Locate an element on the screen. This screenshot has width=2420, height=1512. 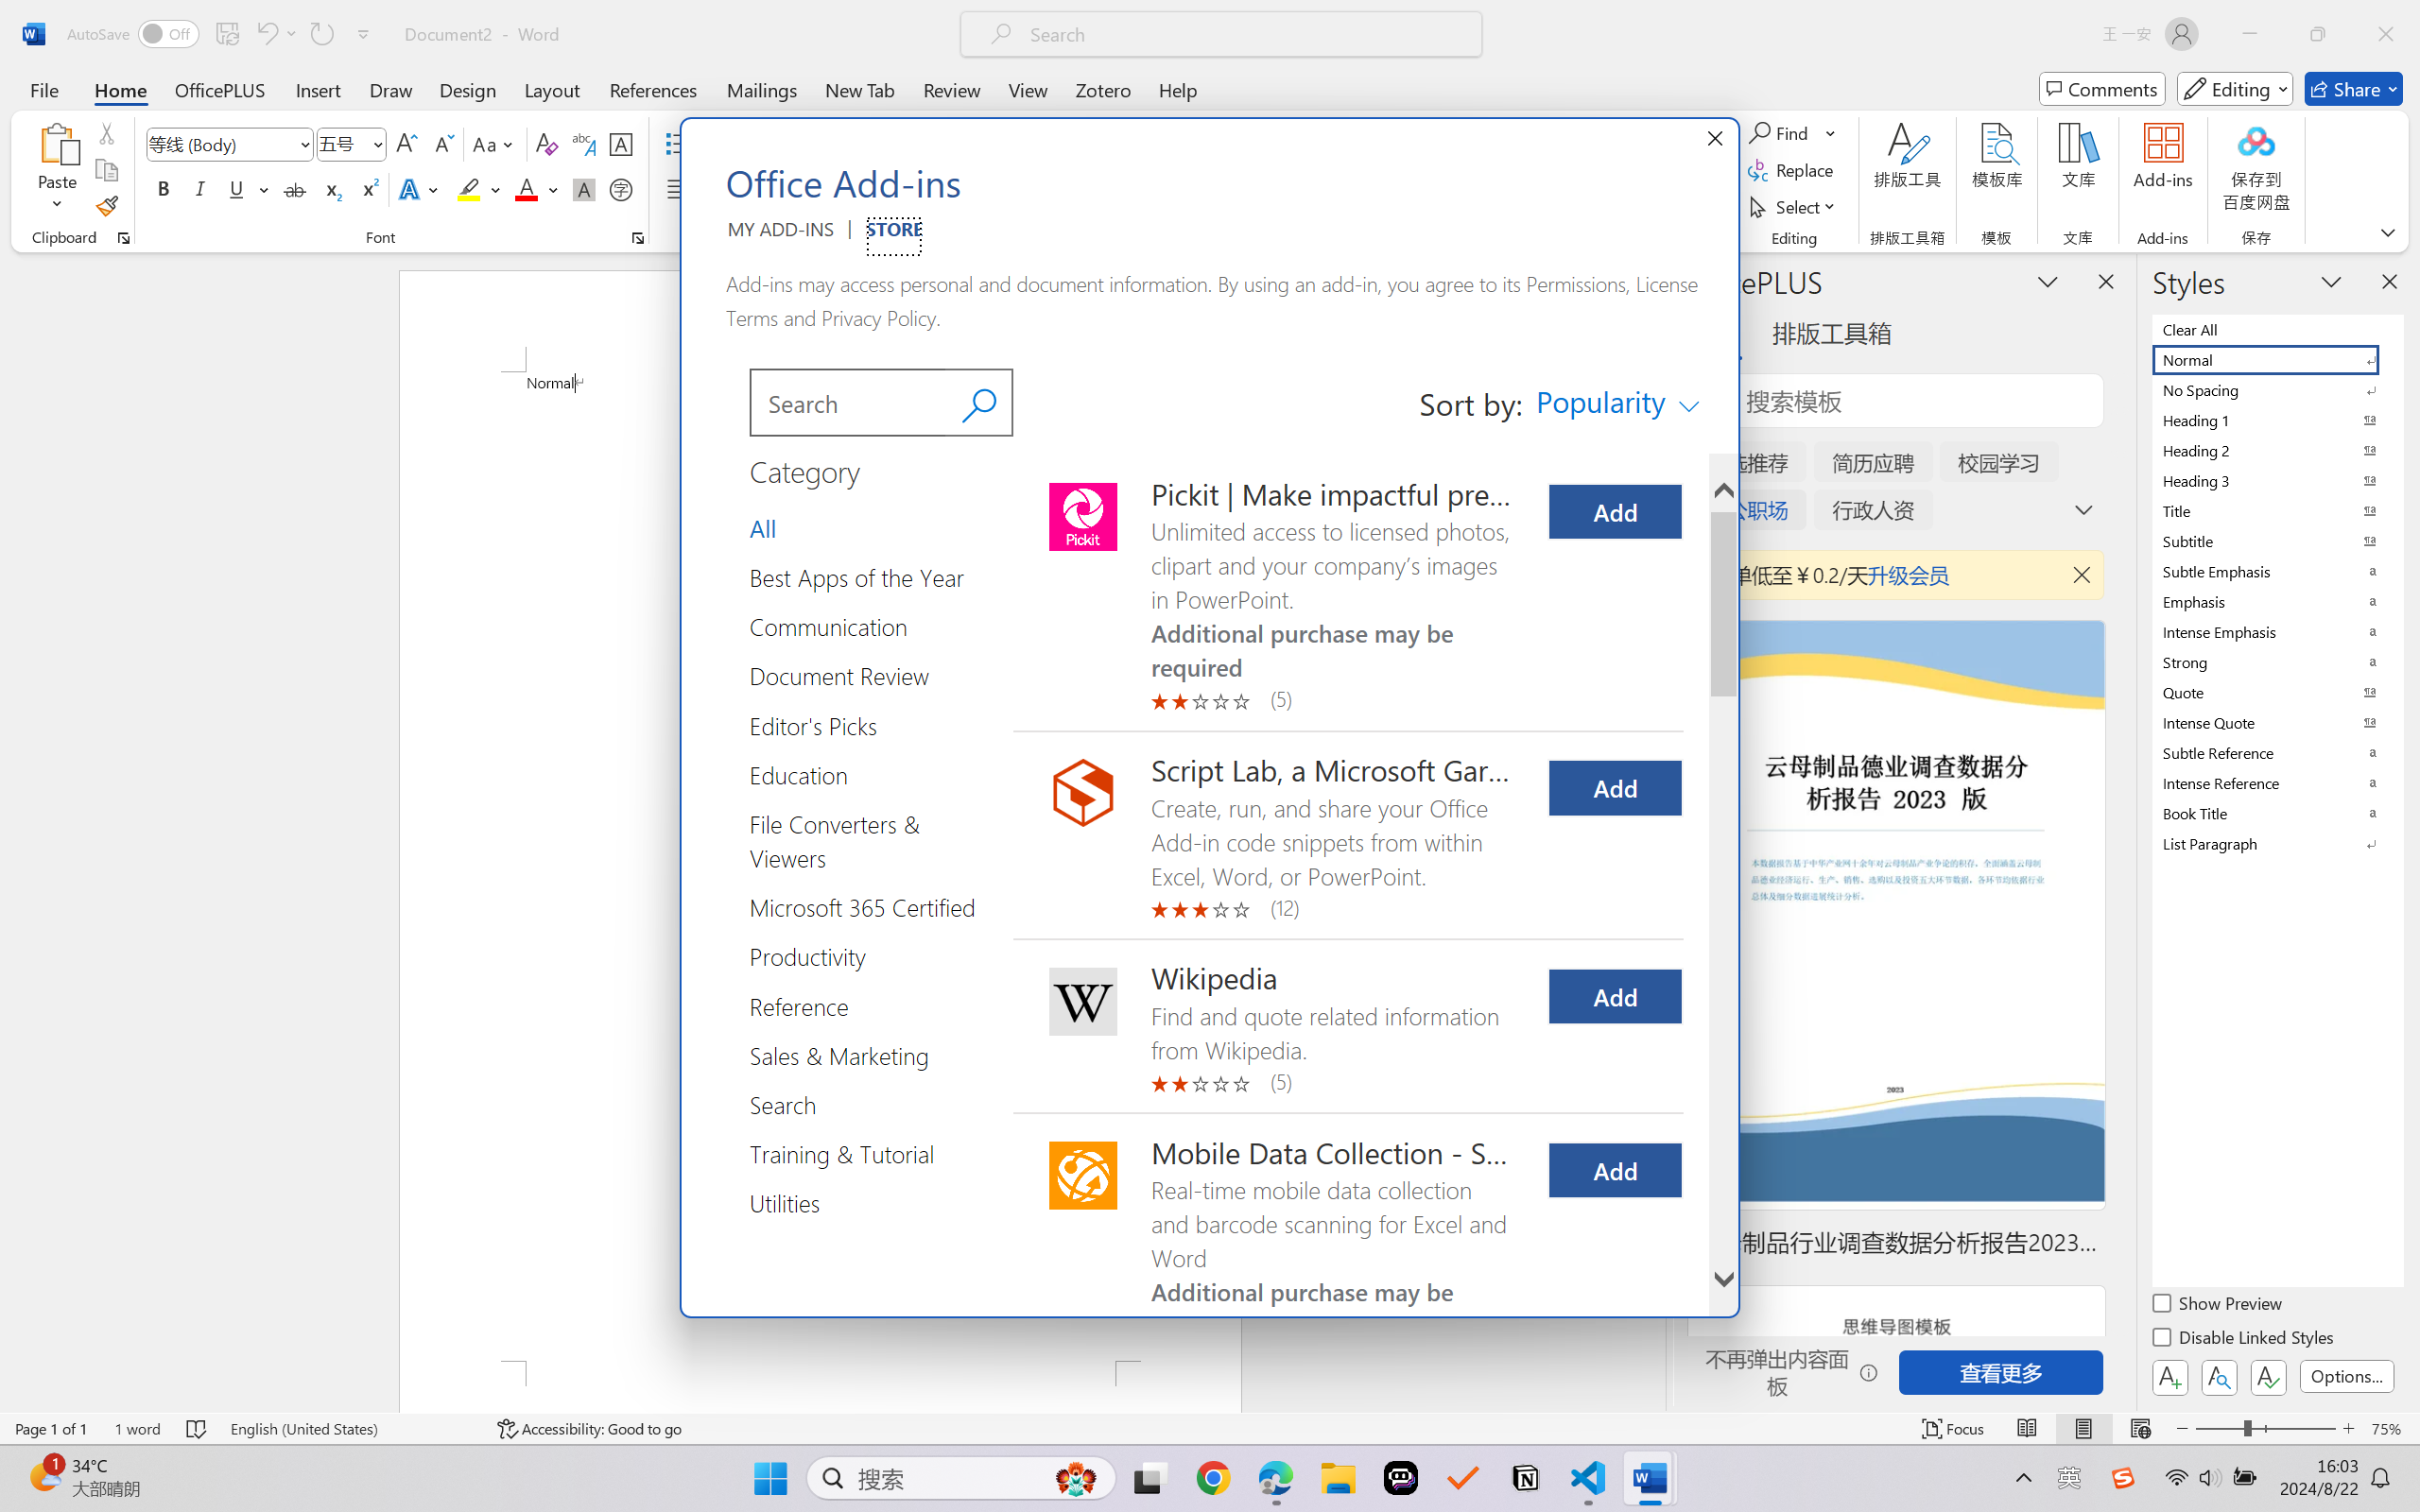
Underline is located at coordinates (248, 189).